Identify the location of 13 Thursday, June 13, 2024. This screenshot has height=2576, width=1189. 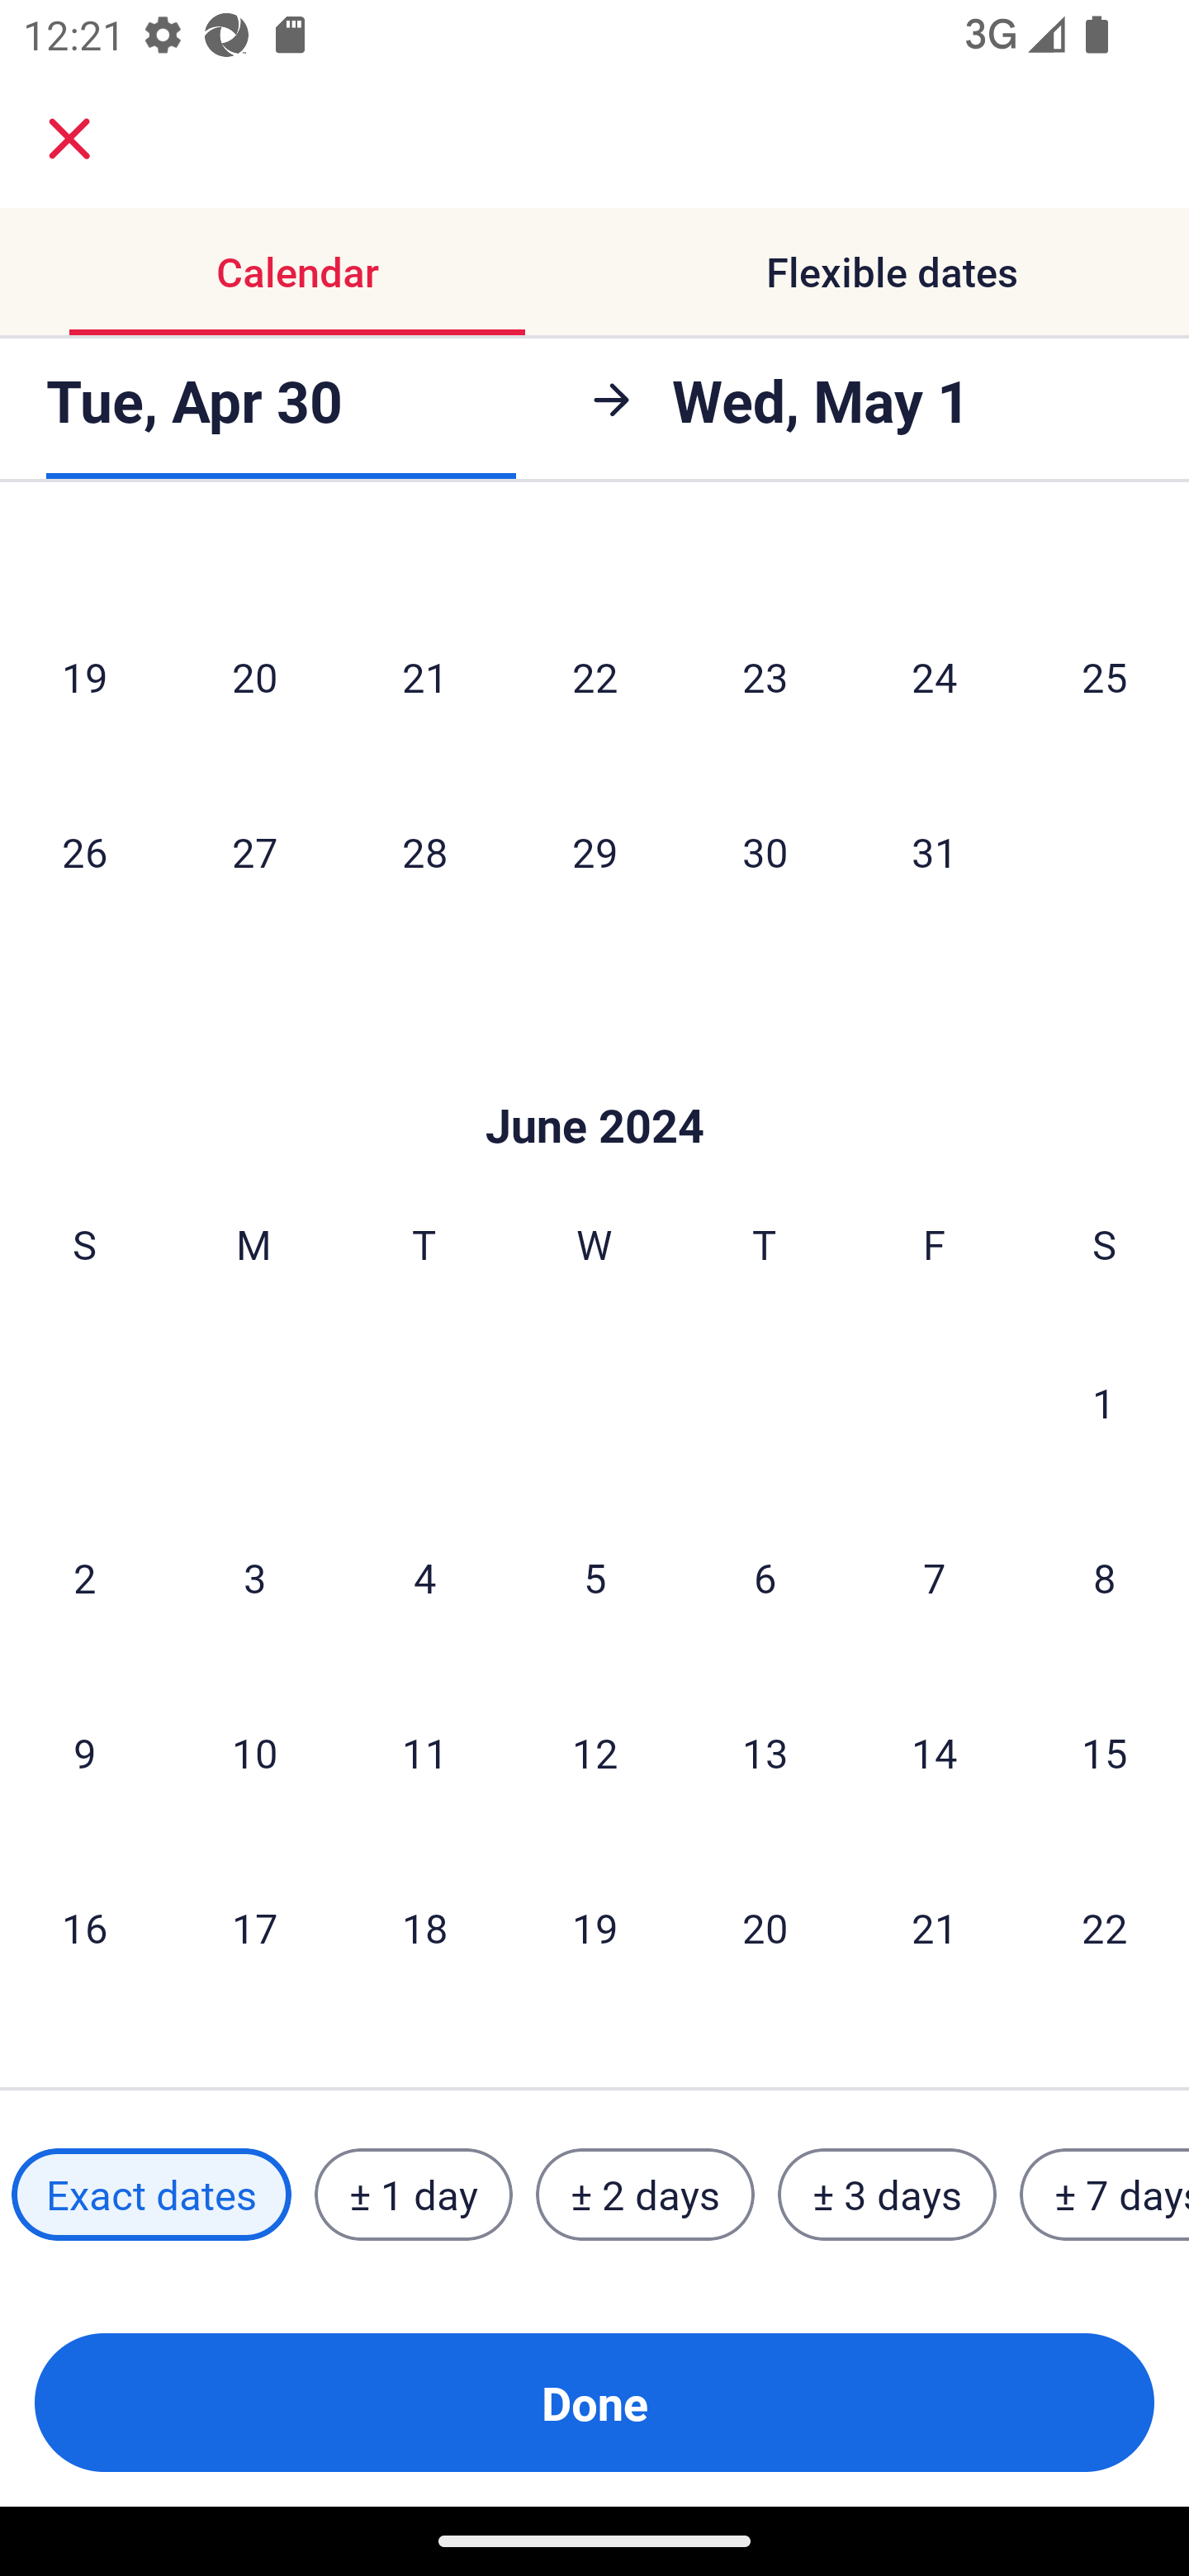
(765, 1751).